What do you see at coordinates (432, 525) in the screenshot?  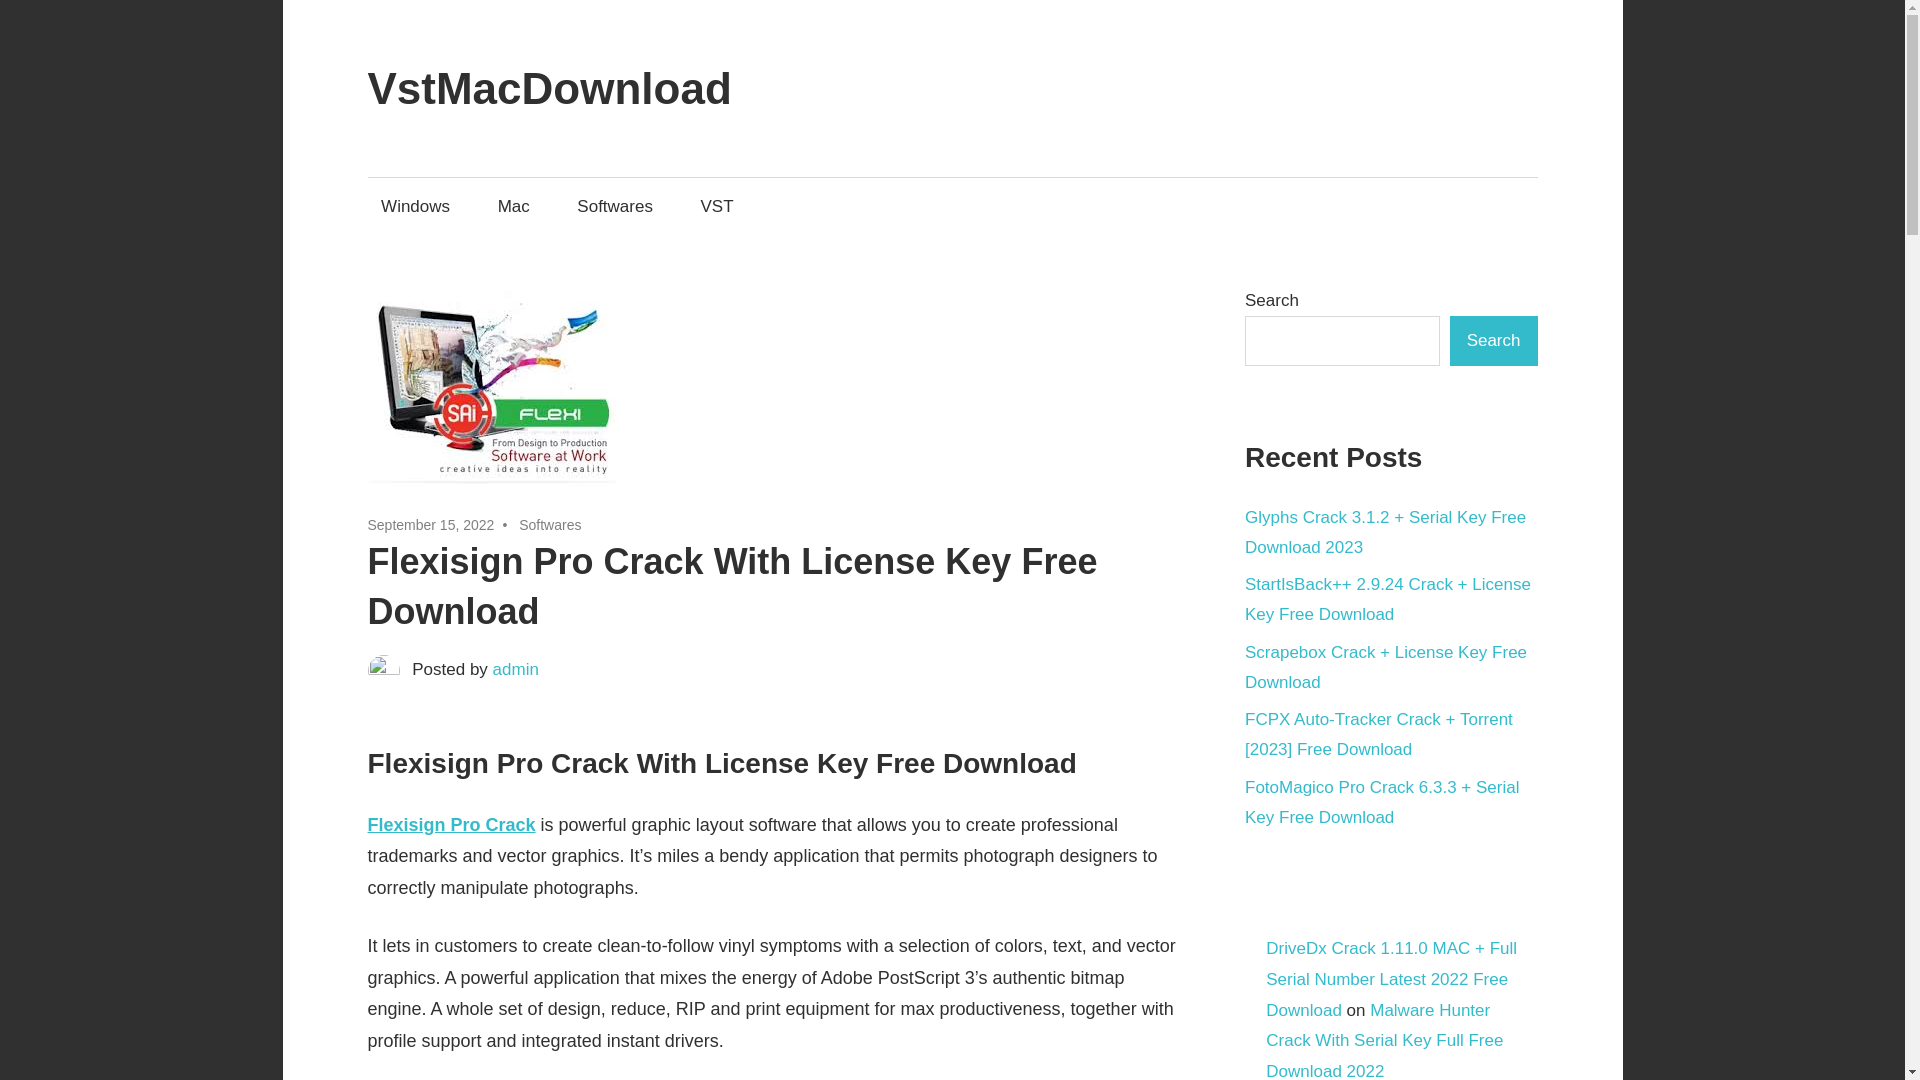 I see `September 15, 2022` at bounding box center [432, 525].